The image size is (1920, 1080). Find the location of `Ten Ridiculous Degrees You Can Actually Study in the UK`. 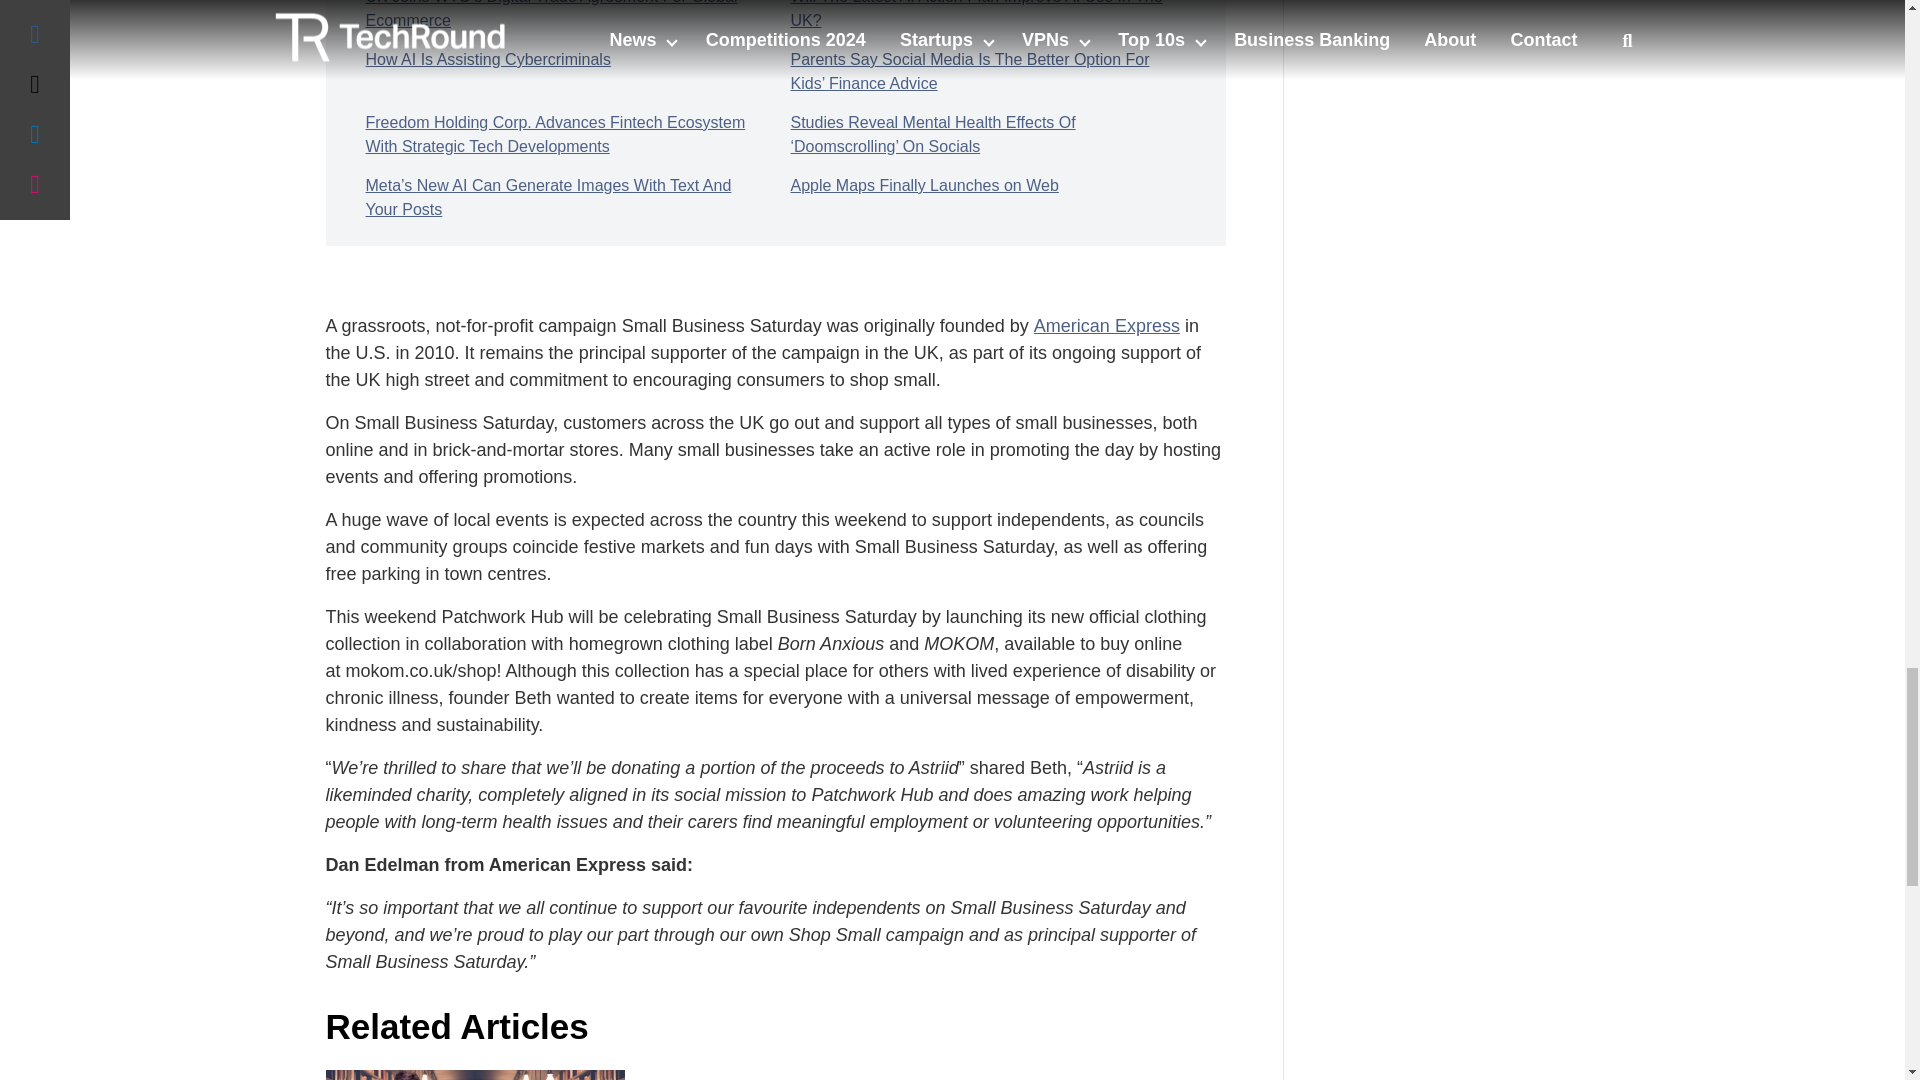

Ten Ridiculous Degrees You Can Actually Study in the UK is located at coordinates (476, 1075).